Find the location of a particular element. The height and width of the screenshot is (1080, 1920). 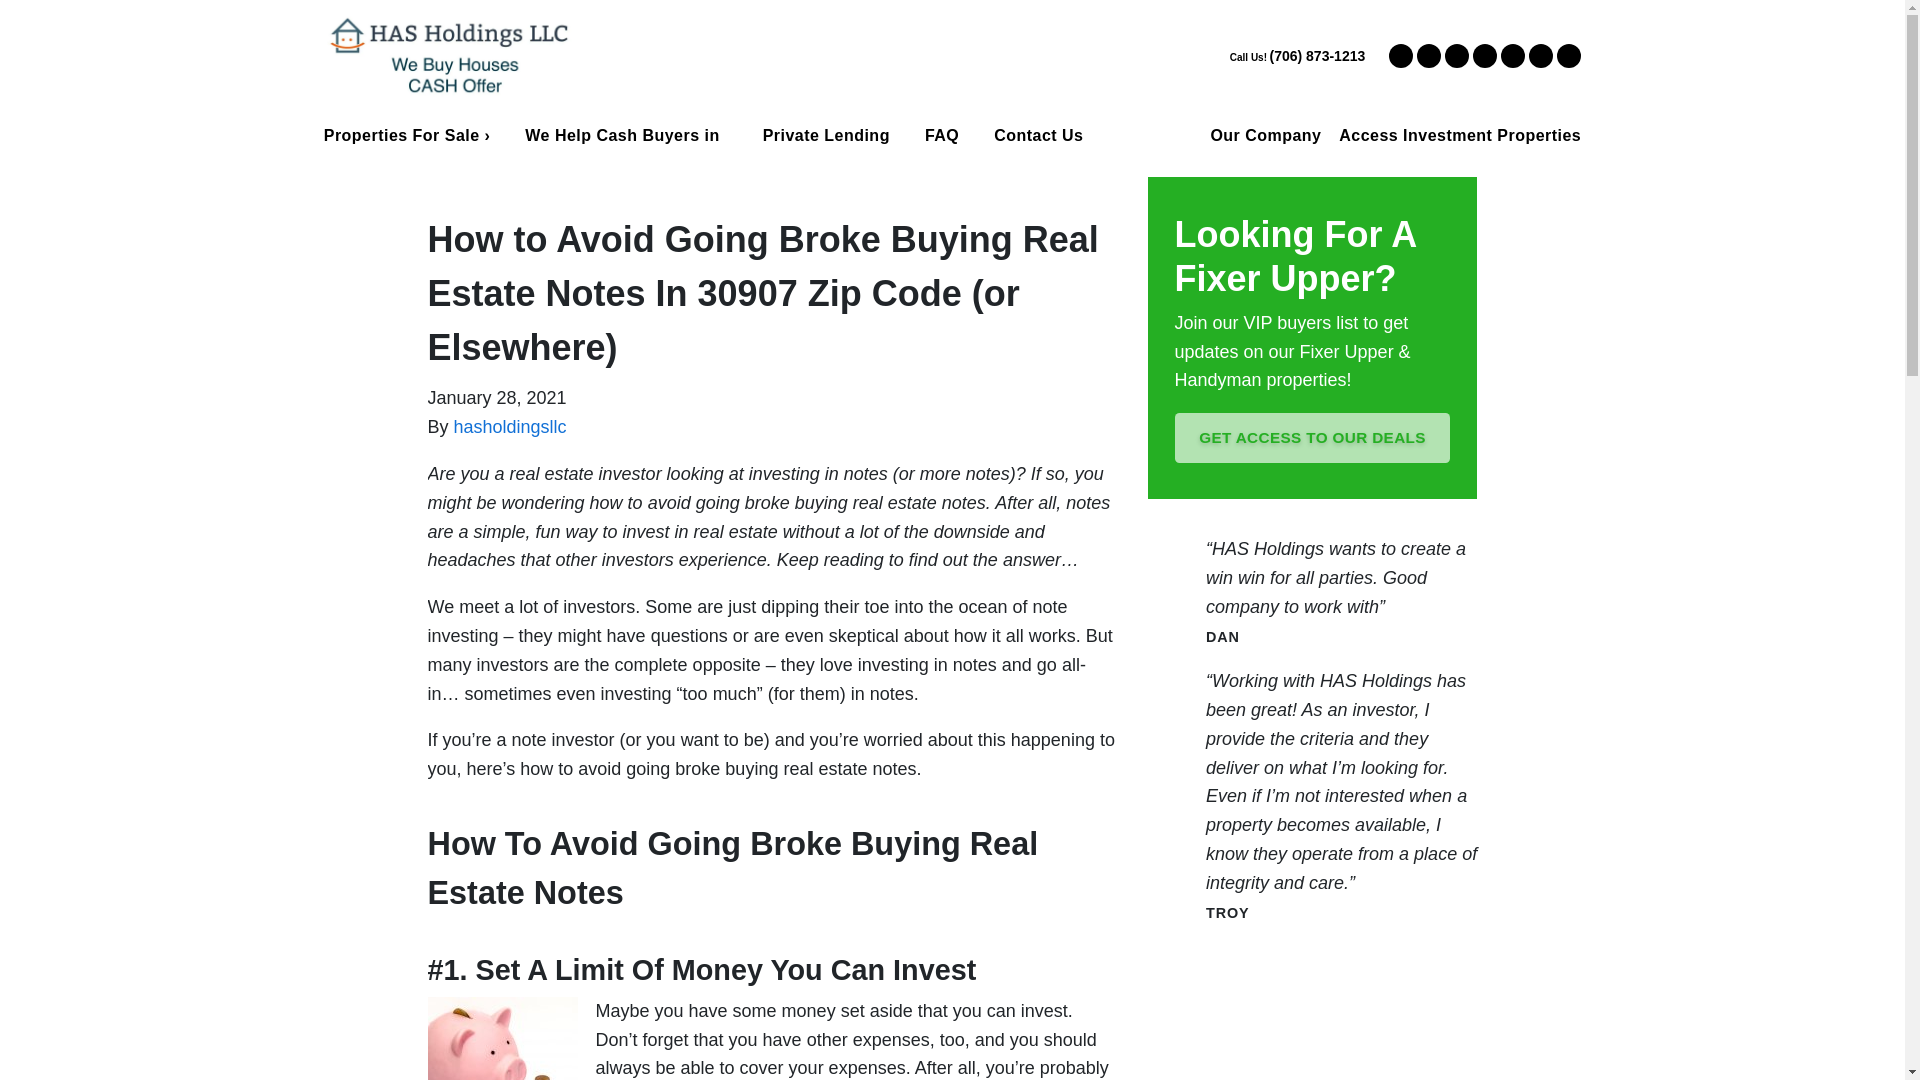

Twitter is located at coordinates (1400, 56).